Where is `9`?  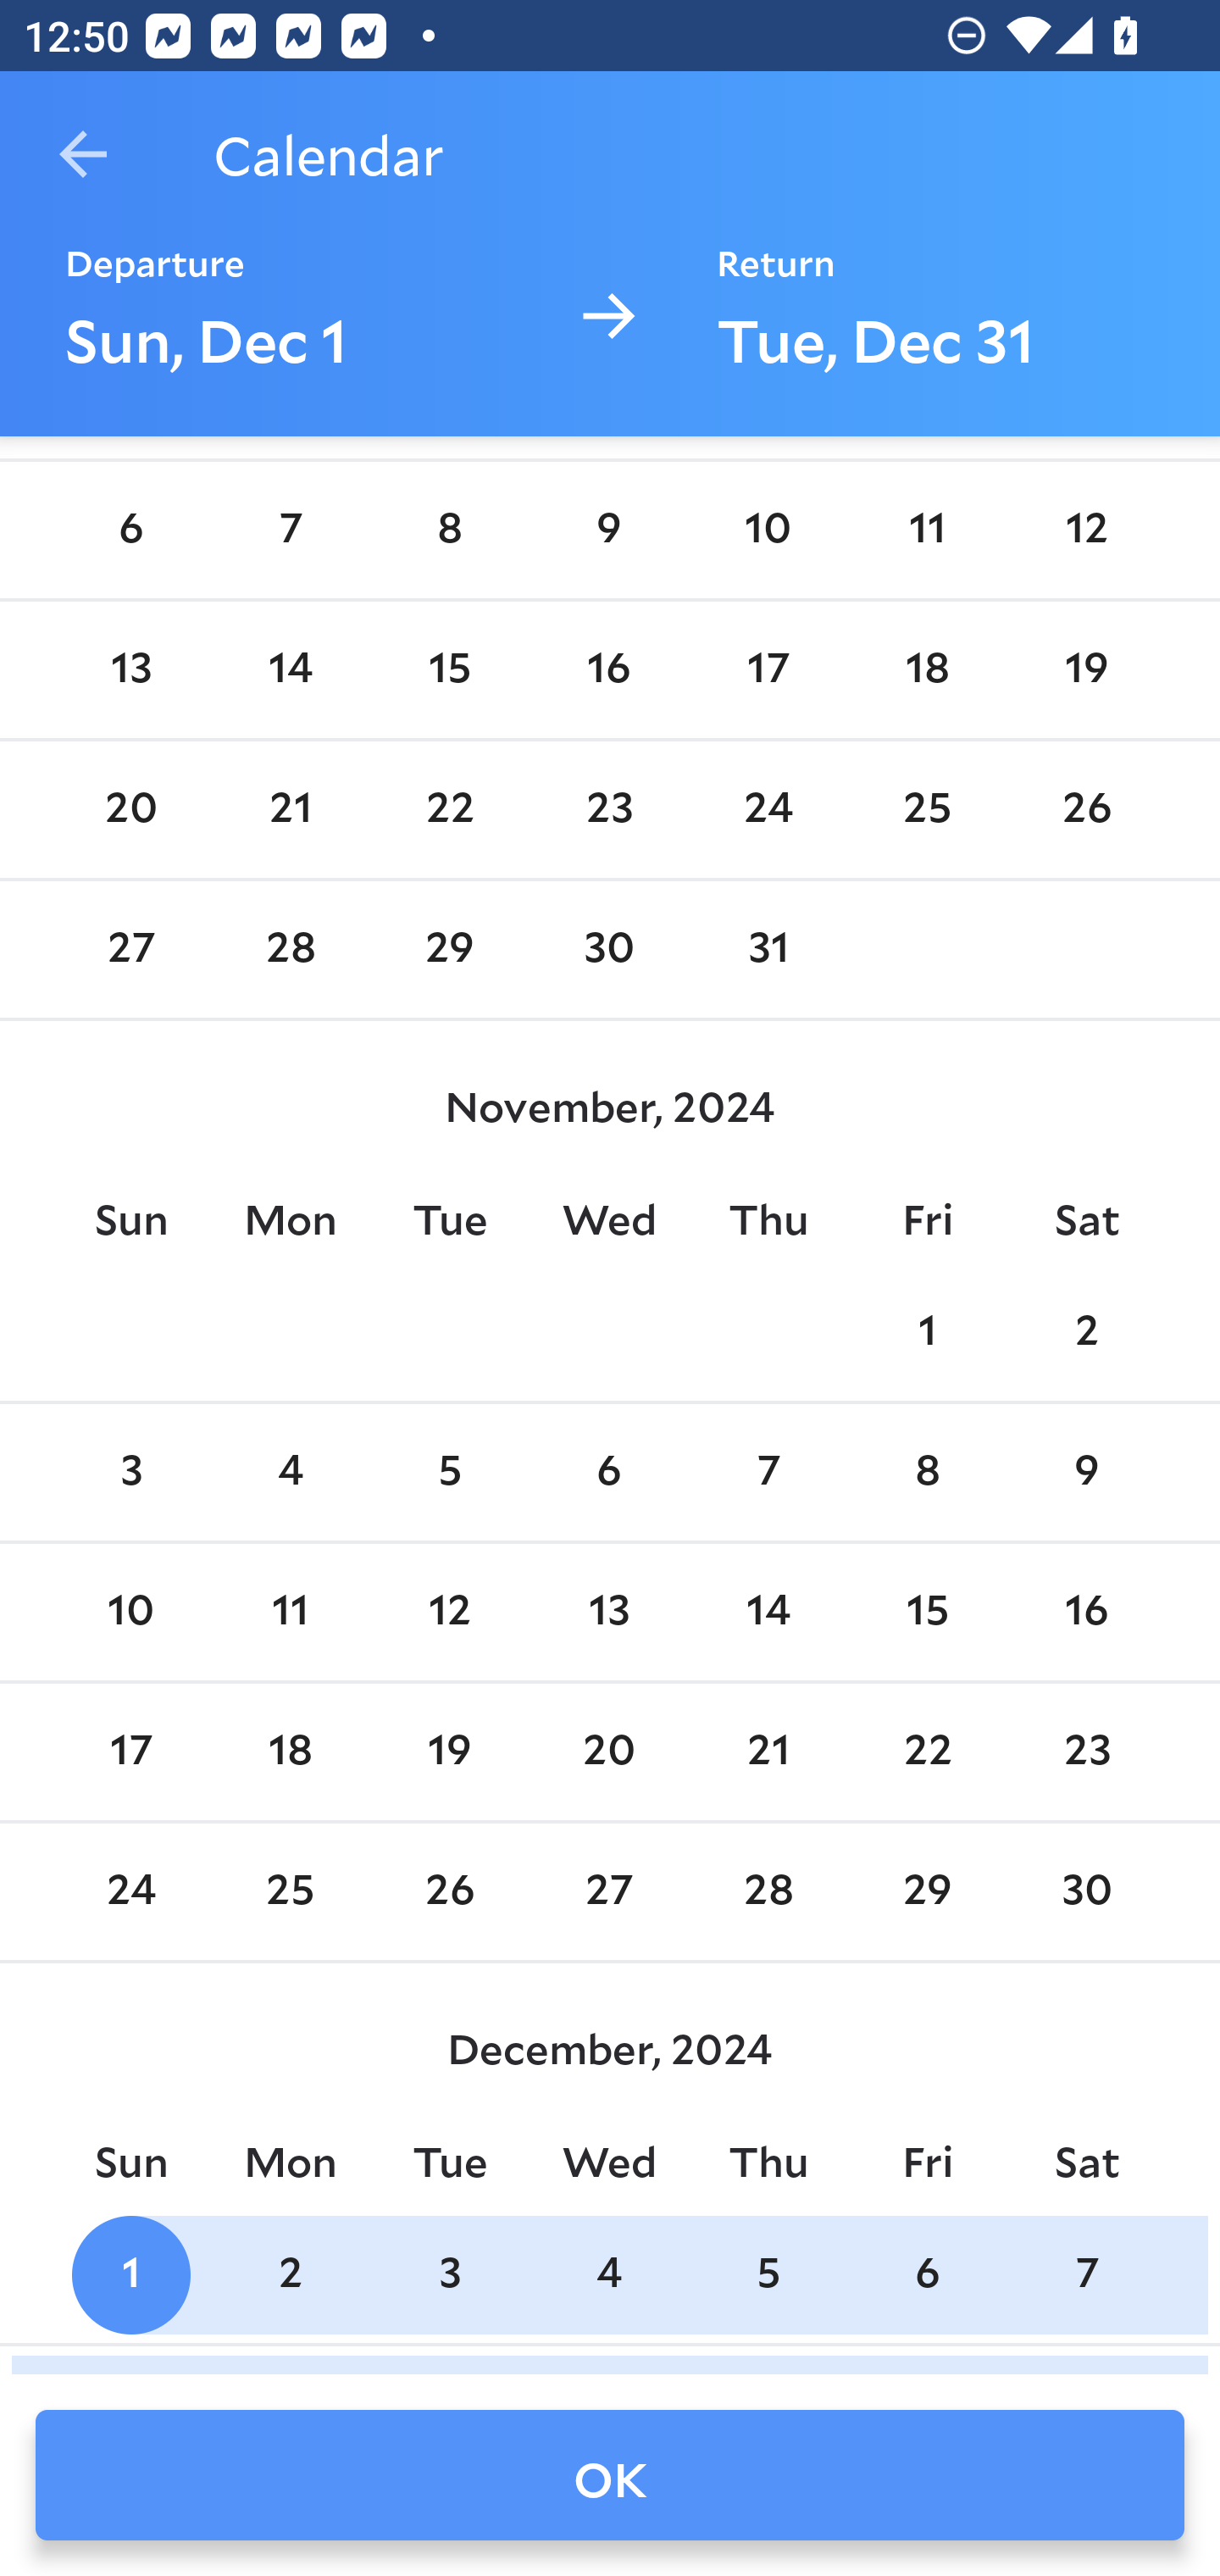
9 is located at coordinates (609, 530).